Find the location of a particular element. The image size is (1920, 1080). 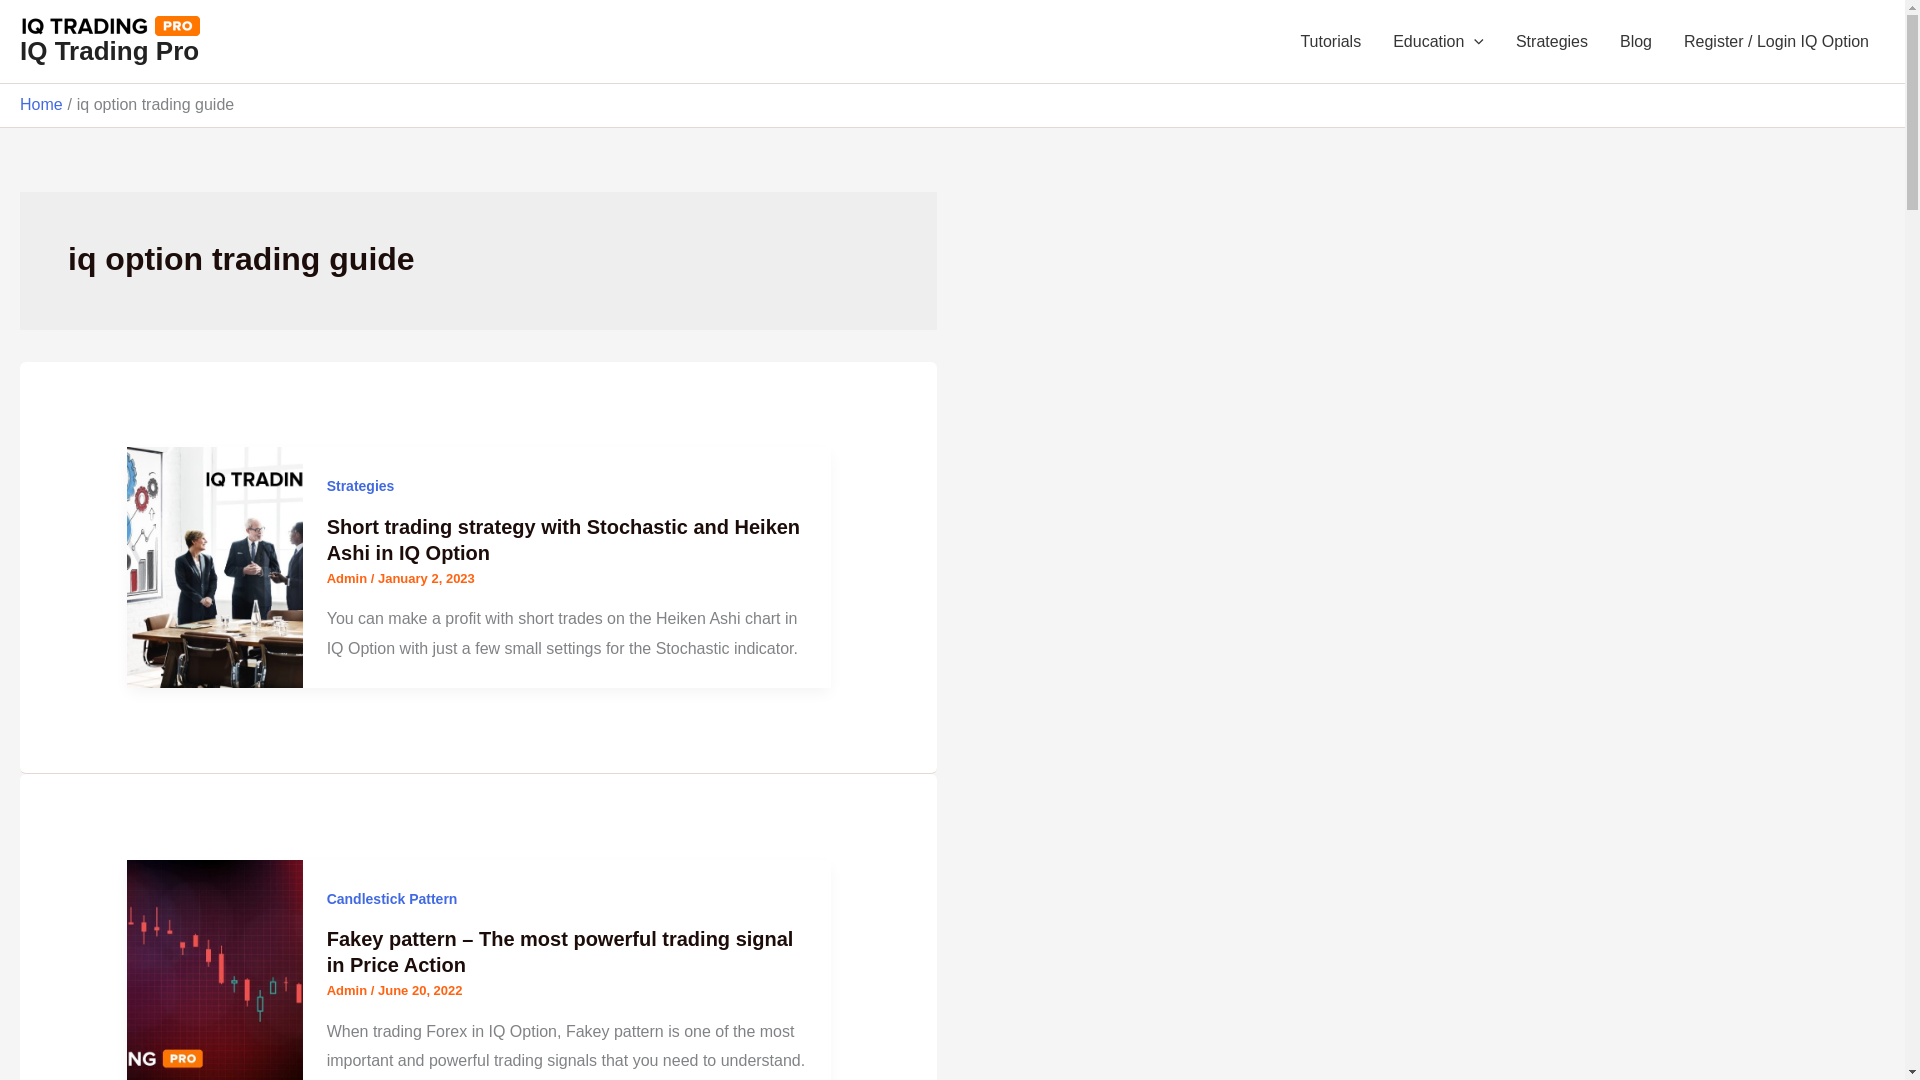

Education is located at coordinates (1438, 42).